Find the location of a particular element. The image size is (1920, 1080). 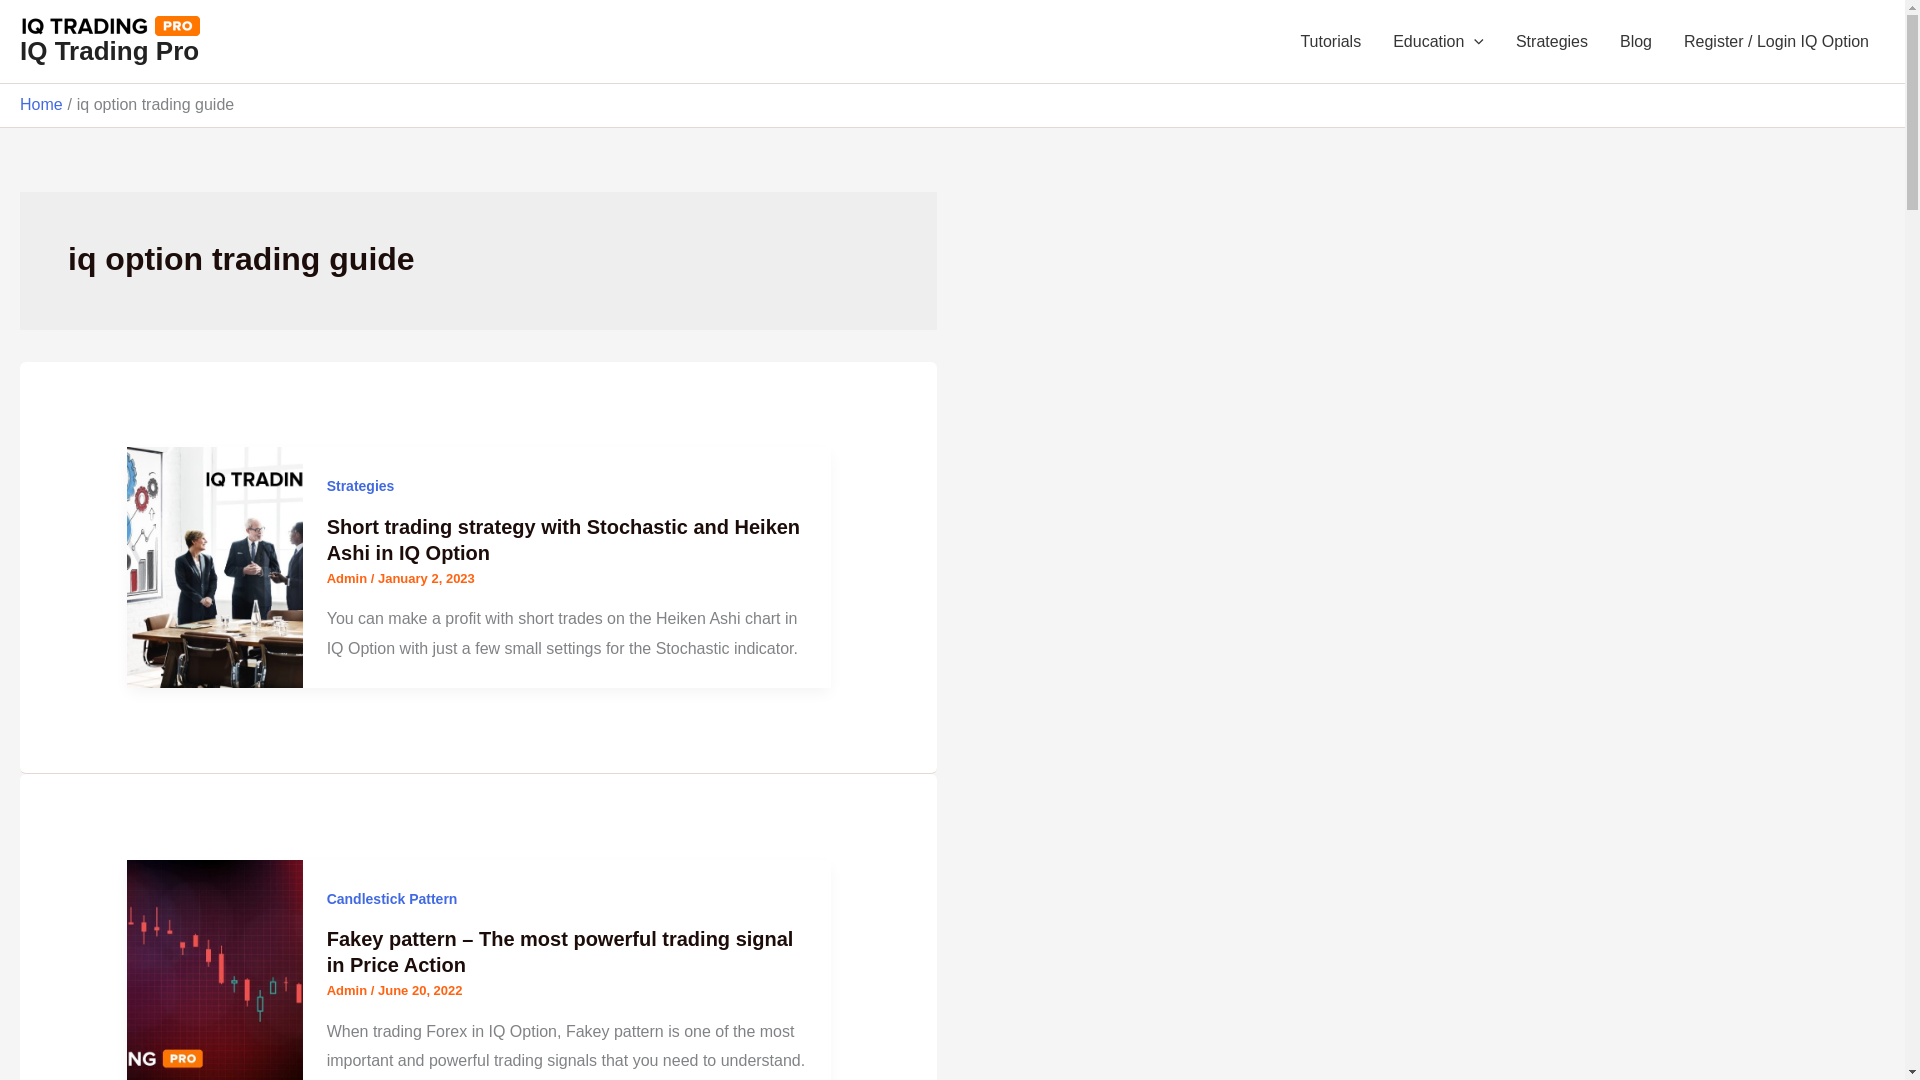

Education is located at coordinates (1438, 42).